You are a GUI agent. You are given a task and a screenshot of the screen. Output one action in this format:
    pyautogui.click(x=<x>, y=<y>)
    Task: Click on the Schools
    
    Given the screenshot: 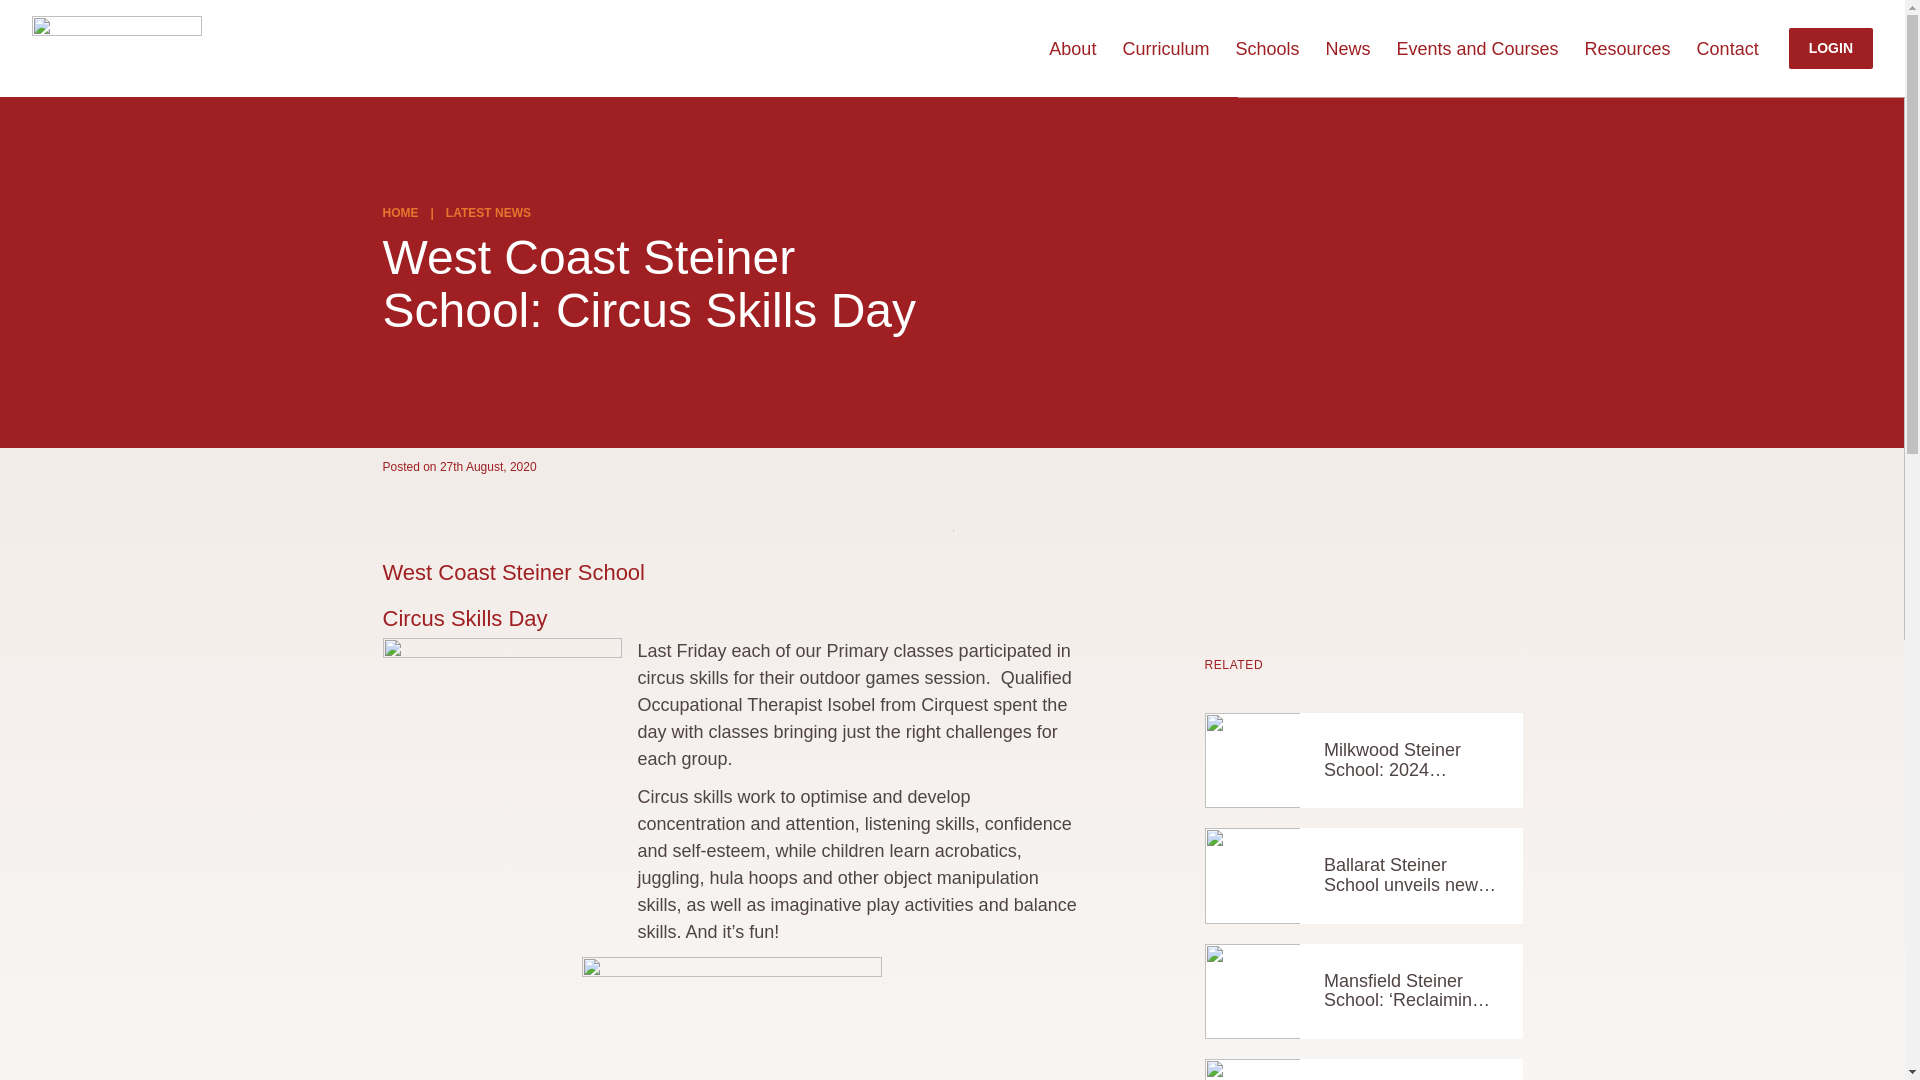 What is the action you would take?
    pyautogui.click(x=1266, y=48)
    